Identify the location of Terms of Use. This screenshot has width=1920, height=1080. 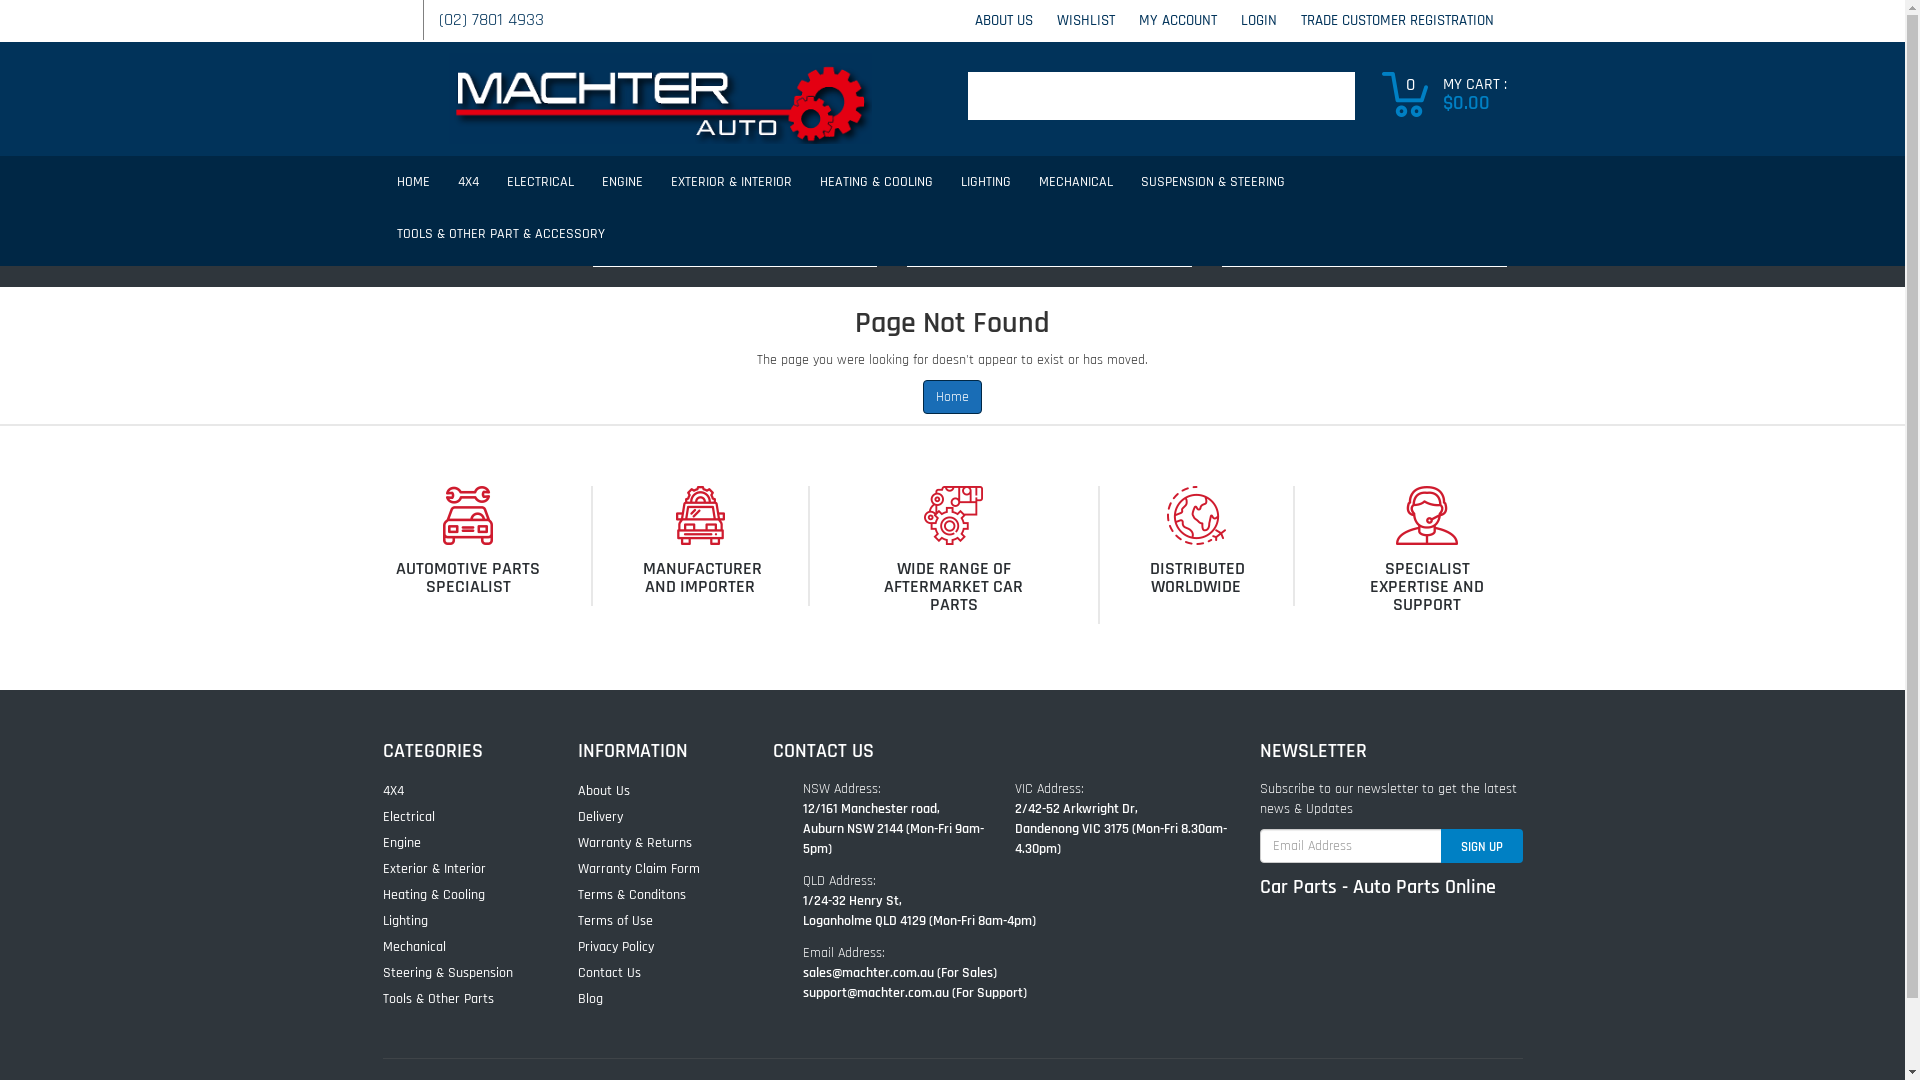
(652, 921).